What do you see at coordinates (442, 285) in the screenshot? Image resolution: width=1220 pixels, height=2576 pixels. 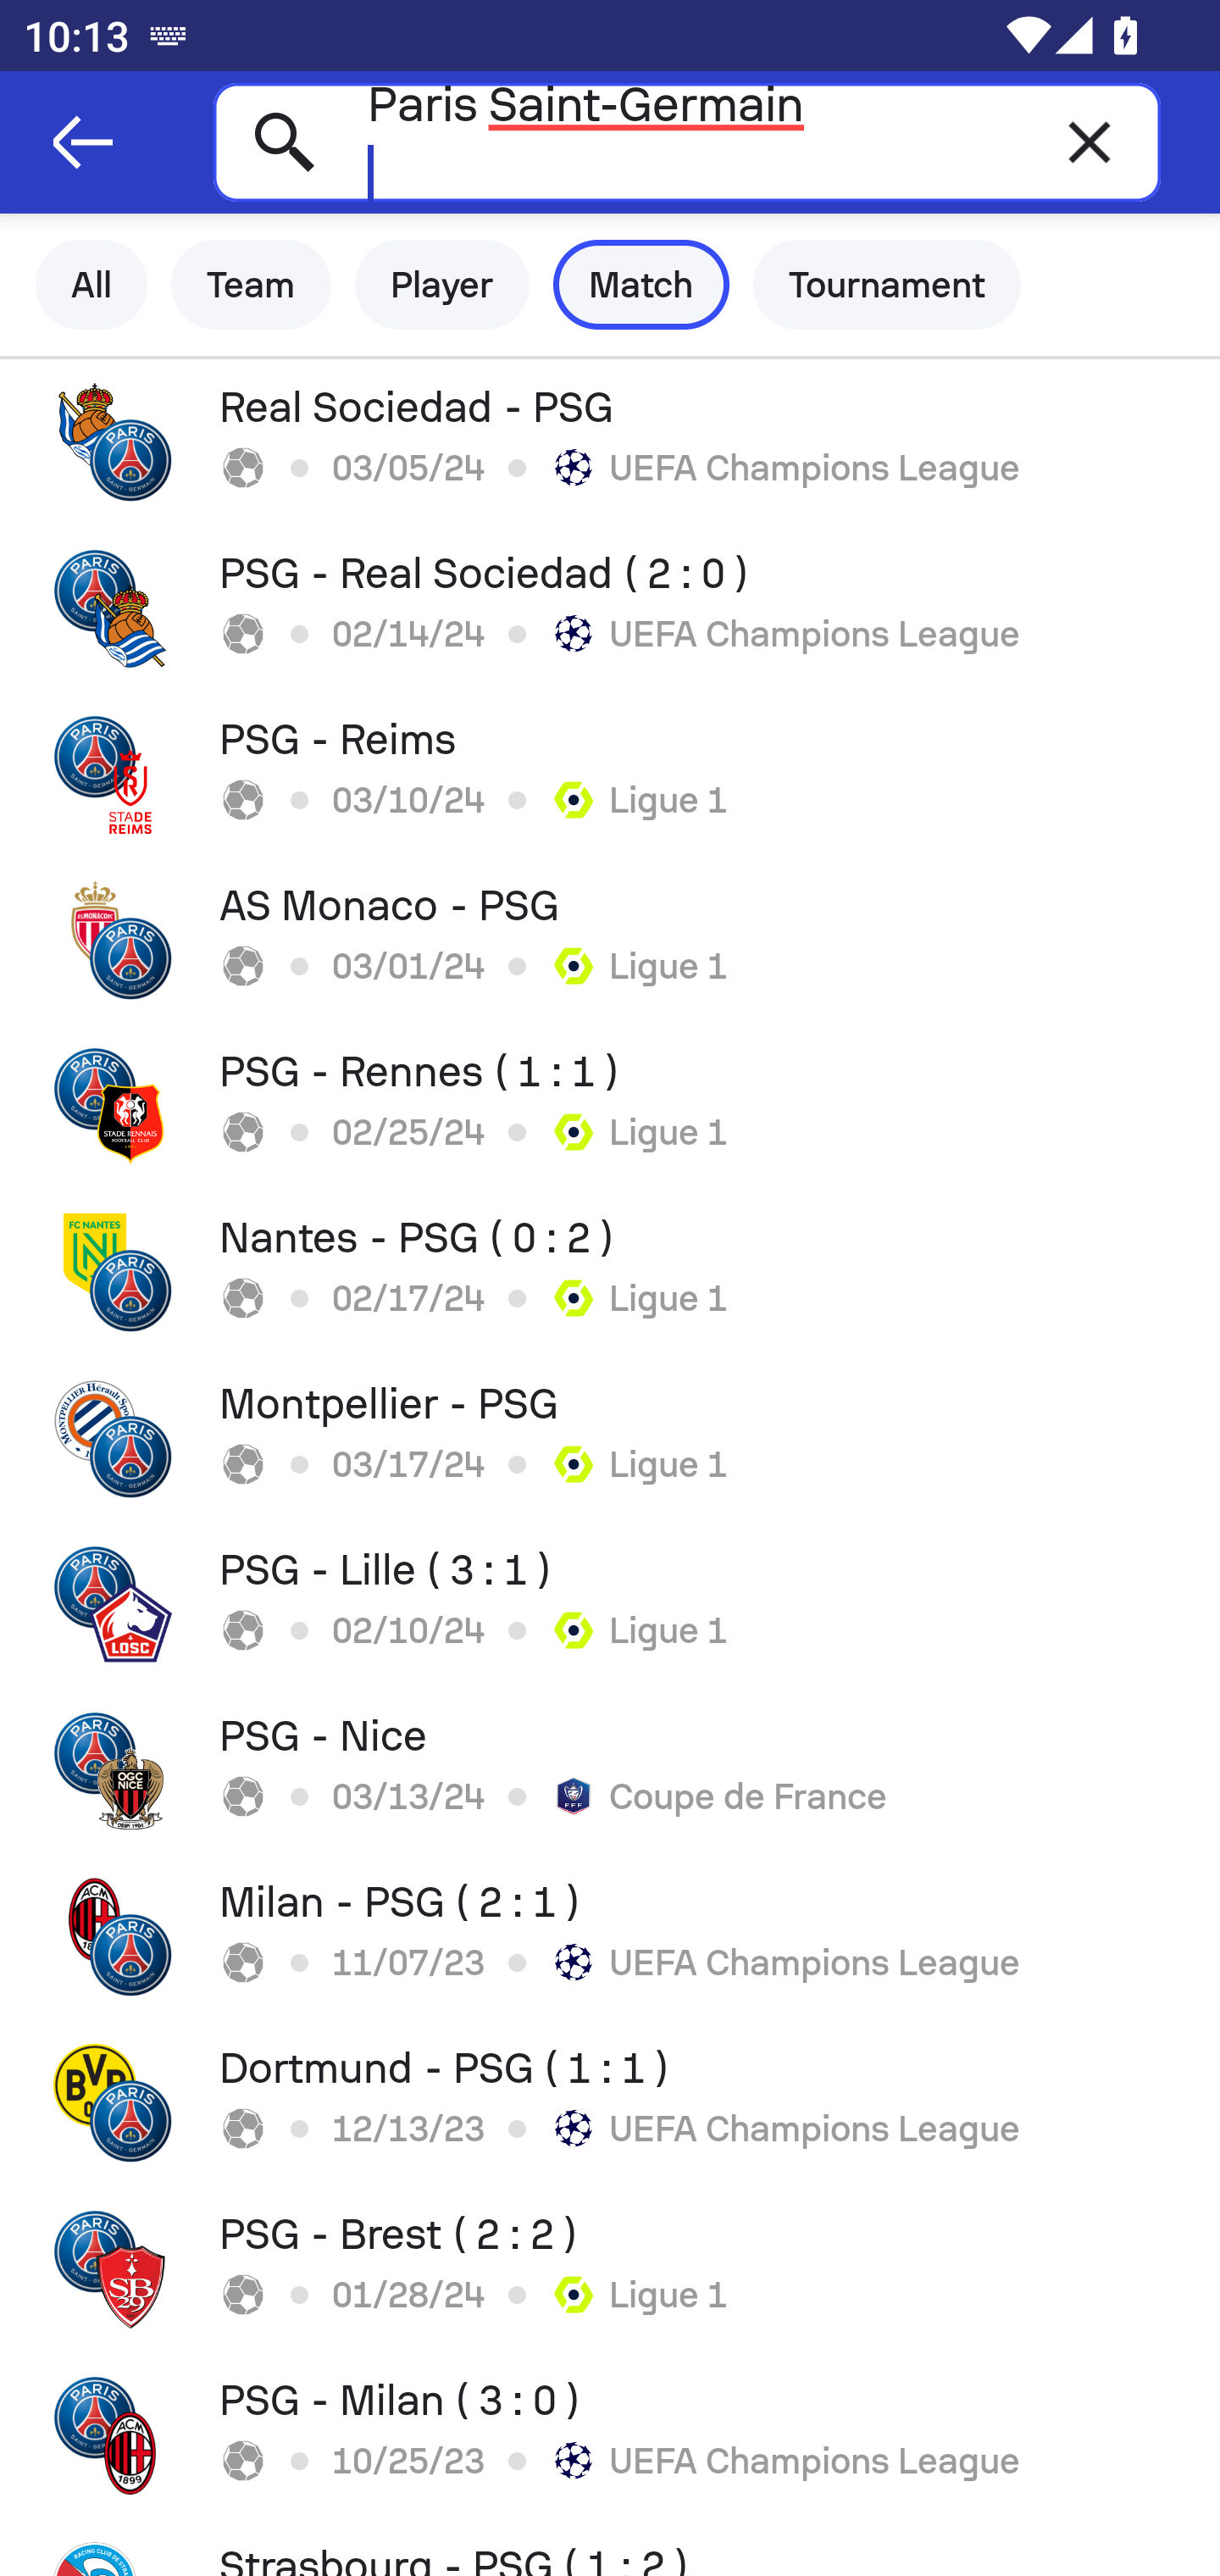 I see `Player` at bounding box center [442, 285].